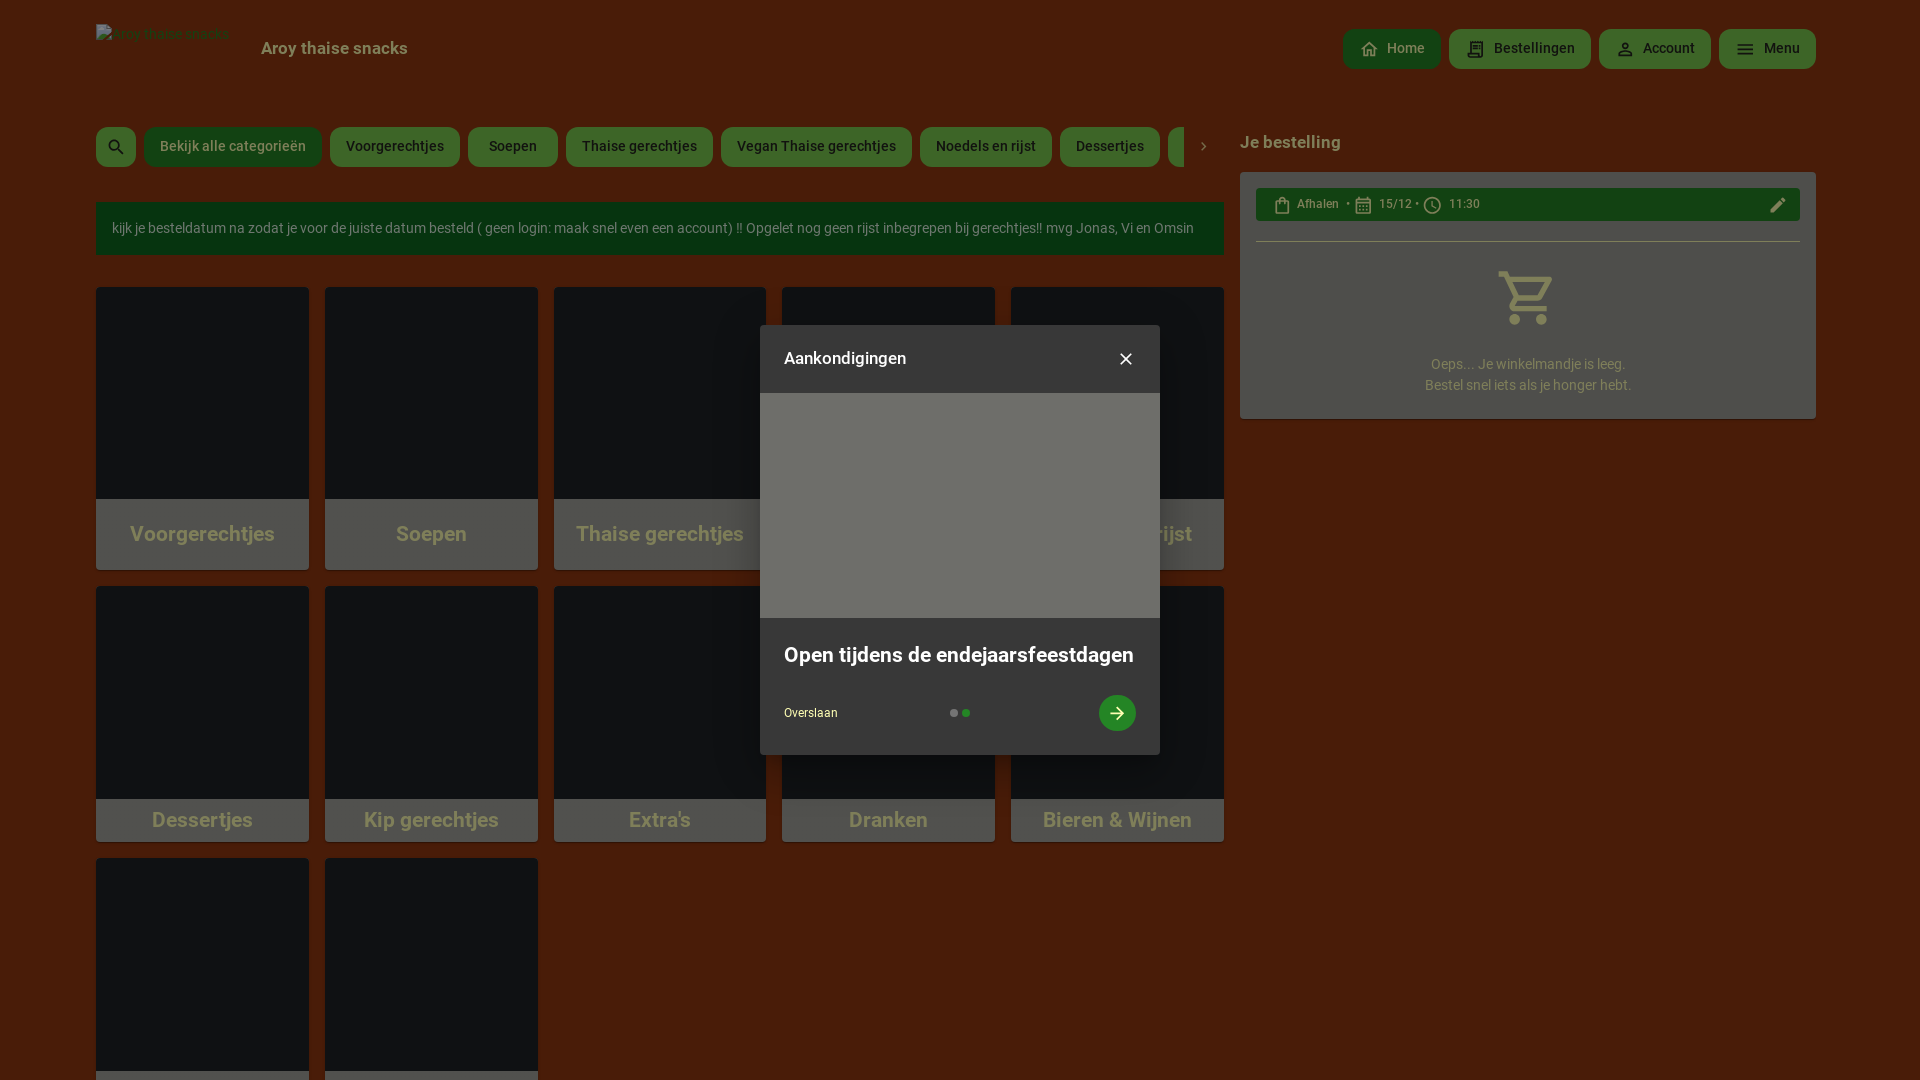 The image size is (1920, 1080). Describe the element at coordinates (368, 434) in the screenshot. I see `Soepen` at that location.